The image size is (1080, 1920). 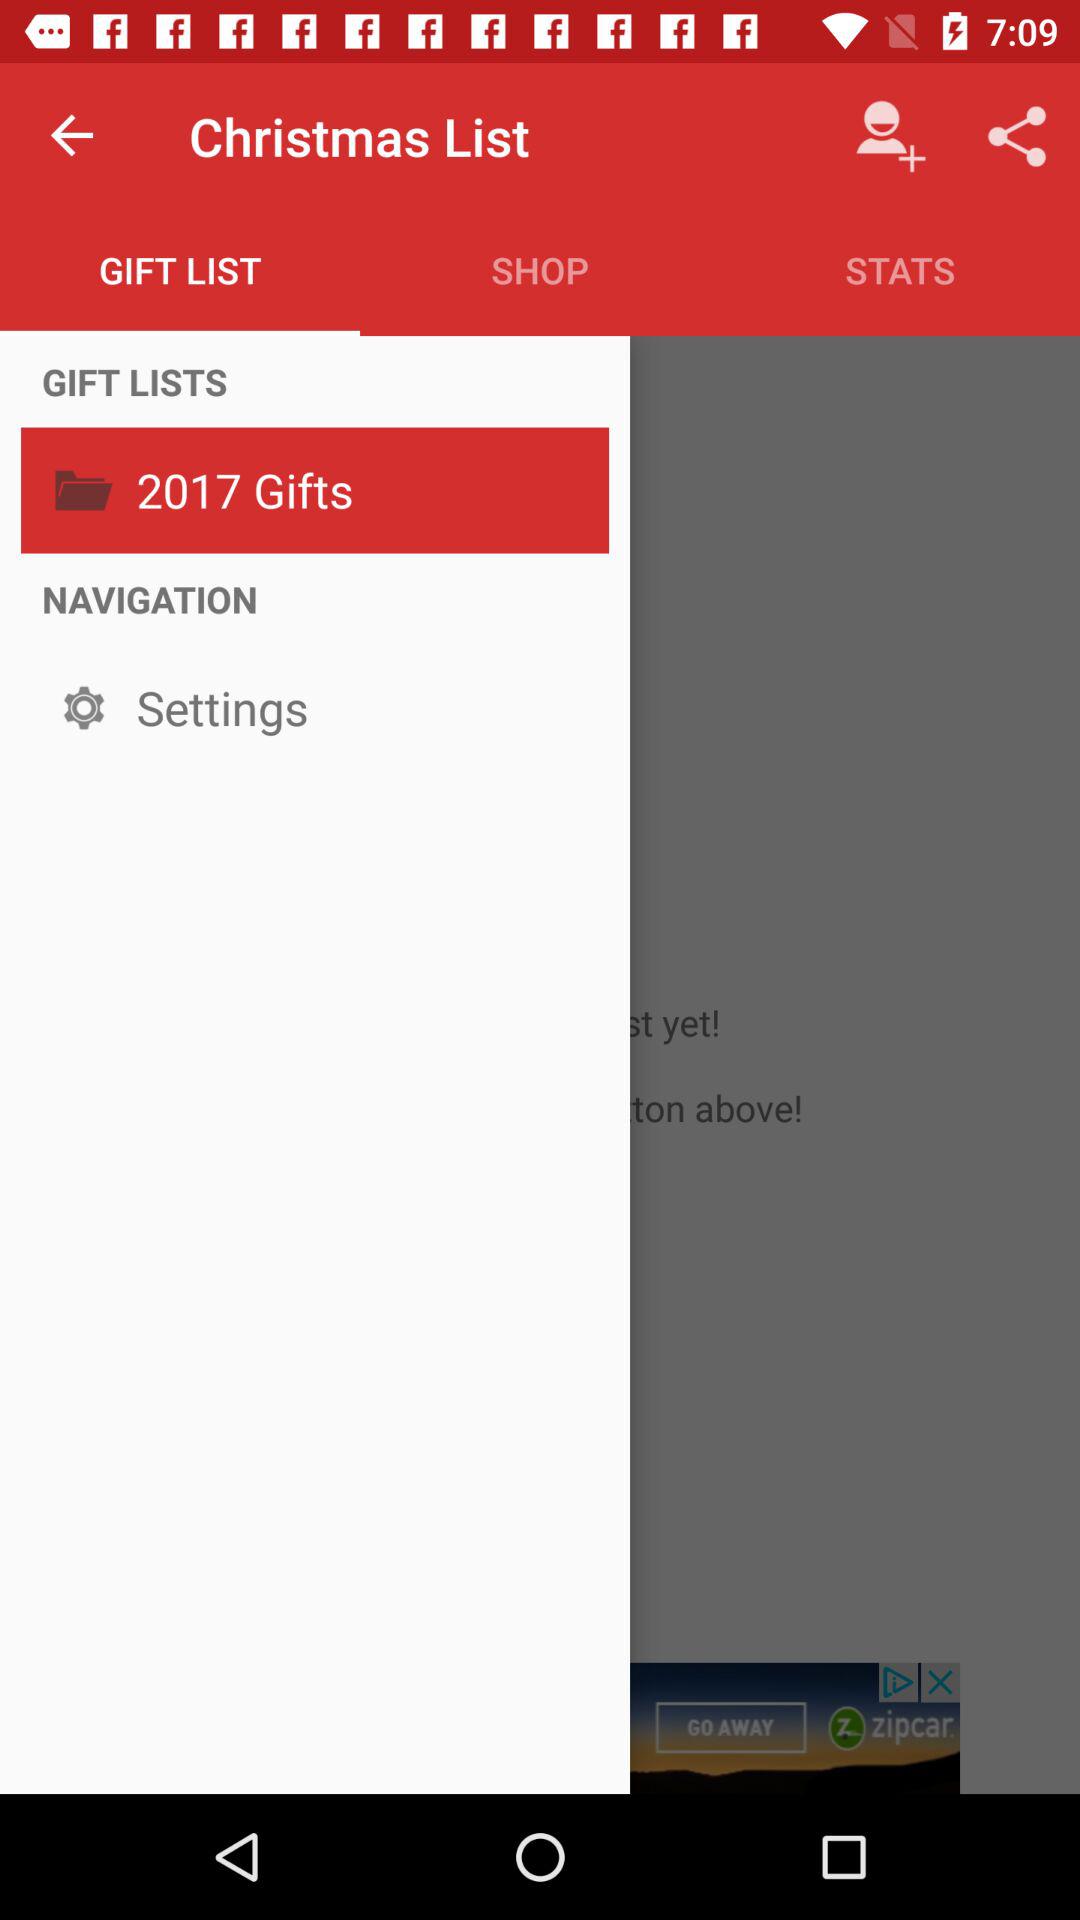 What do you see at coordinates (180, 270) in the screenshot?
I see `turn on icon to the left of shop item` at bounding box center [180, 270].